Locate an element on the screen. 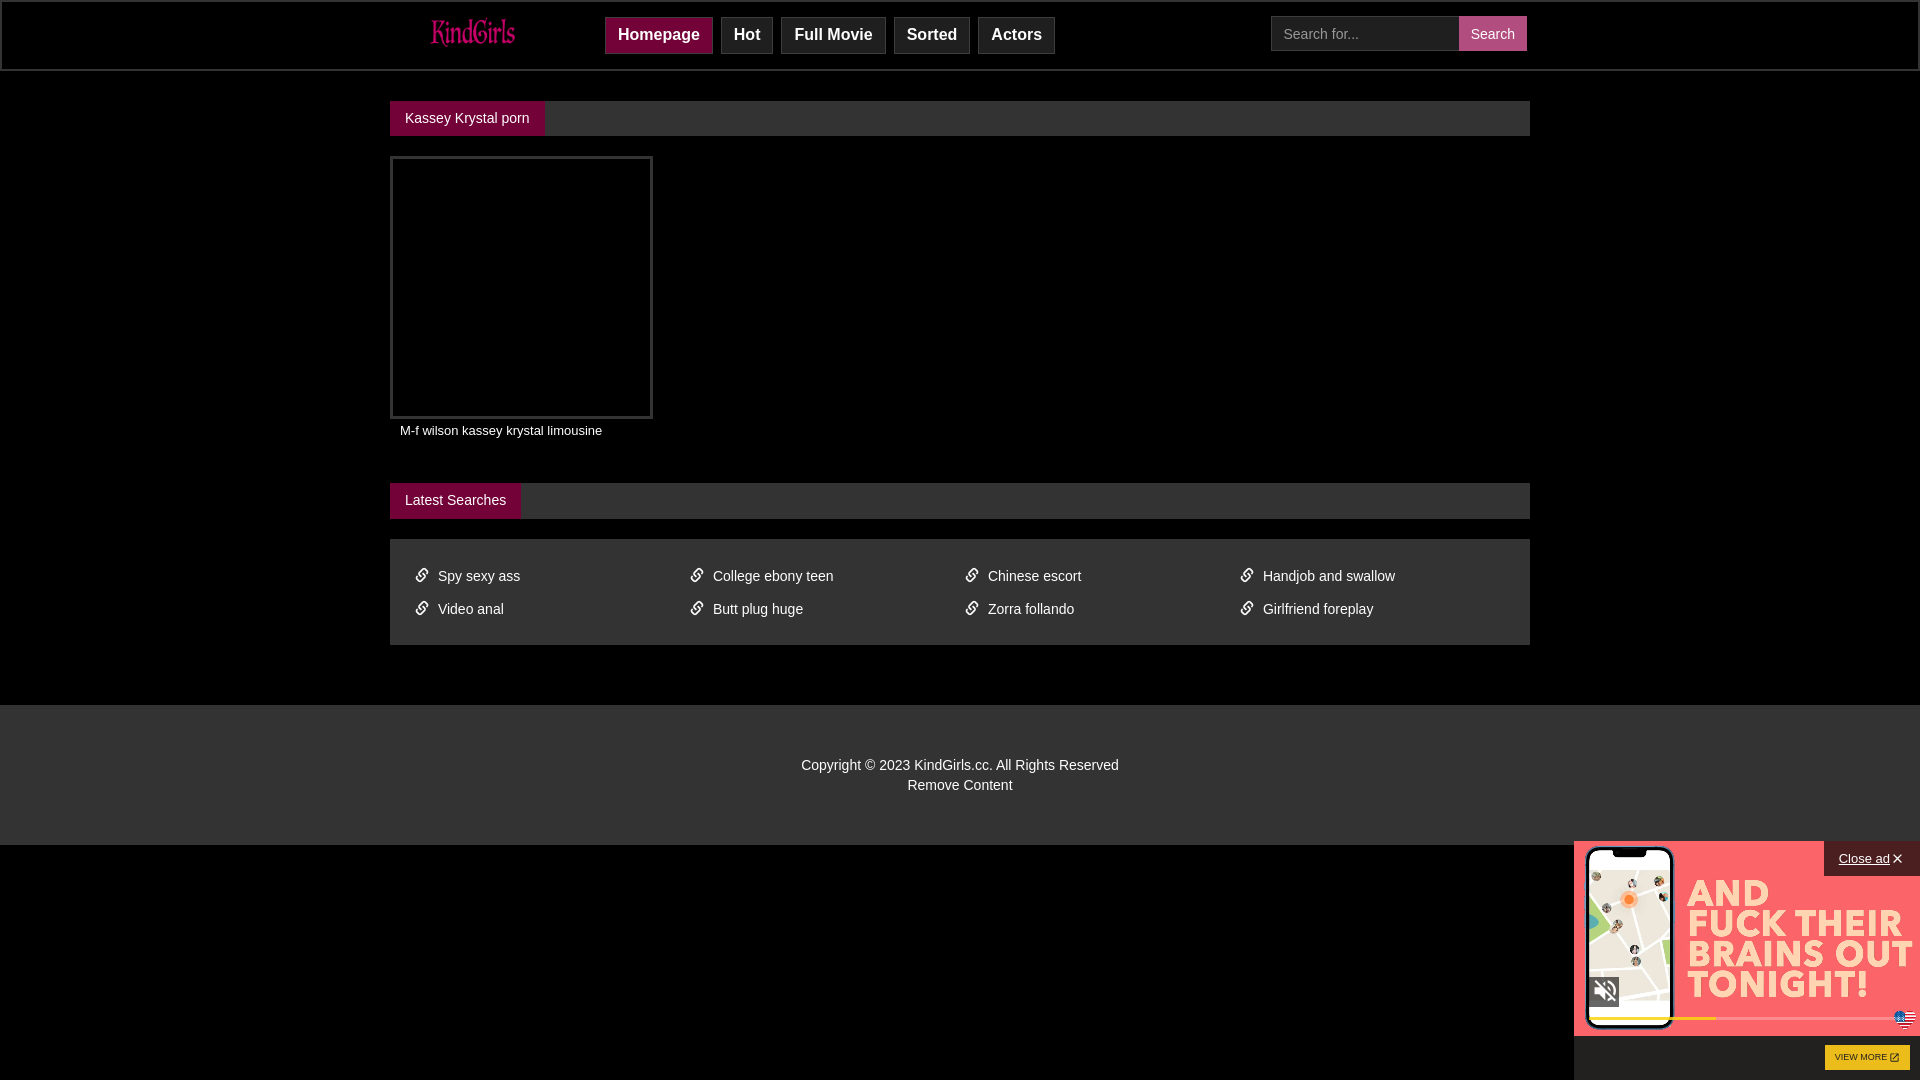 Image resolution: width=1920 pixels, height=1080 pixels. Butt plug huge is located at coordinates (822, 608).